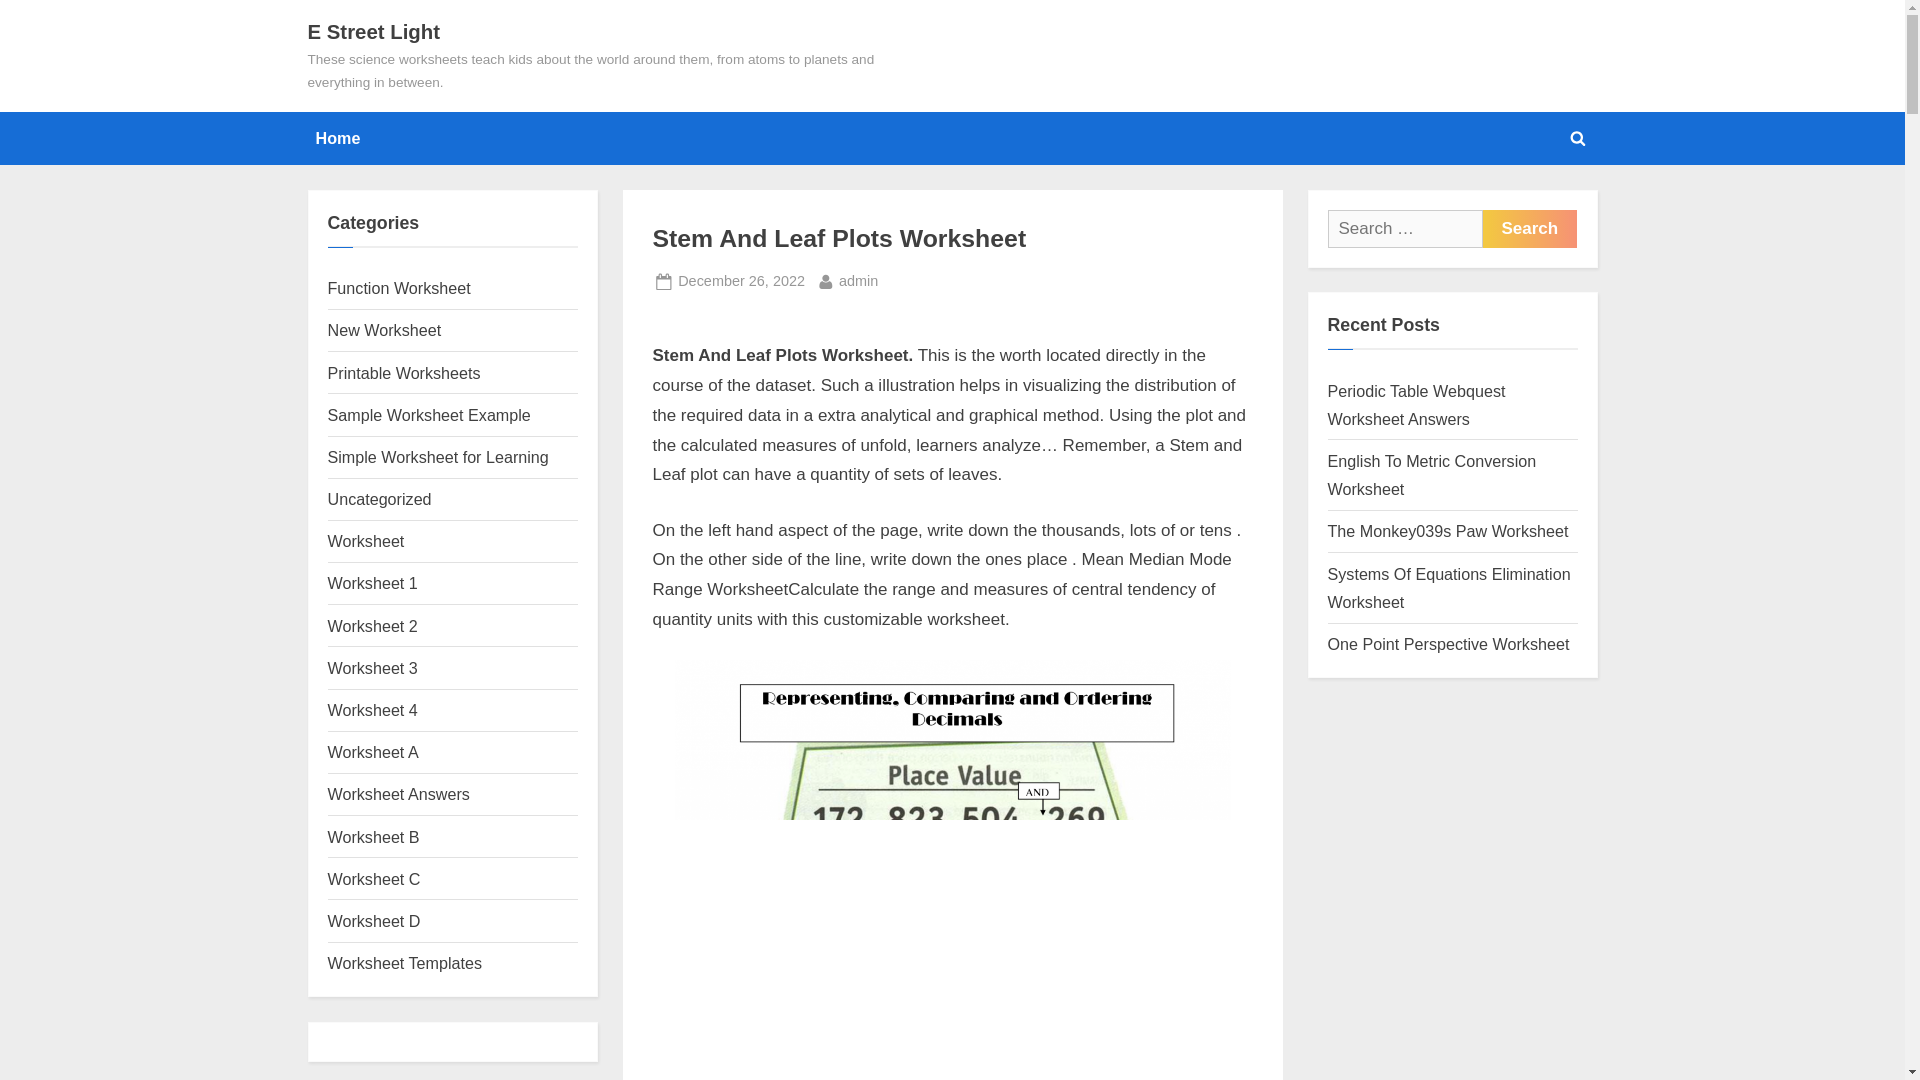  I want to click on Simple Worksheet for Learning, so click(374, 32).